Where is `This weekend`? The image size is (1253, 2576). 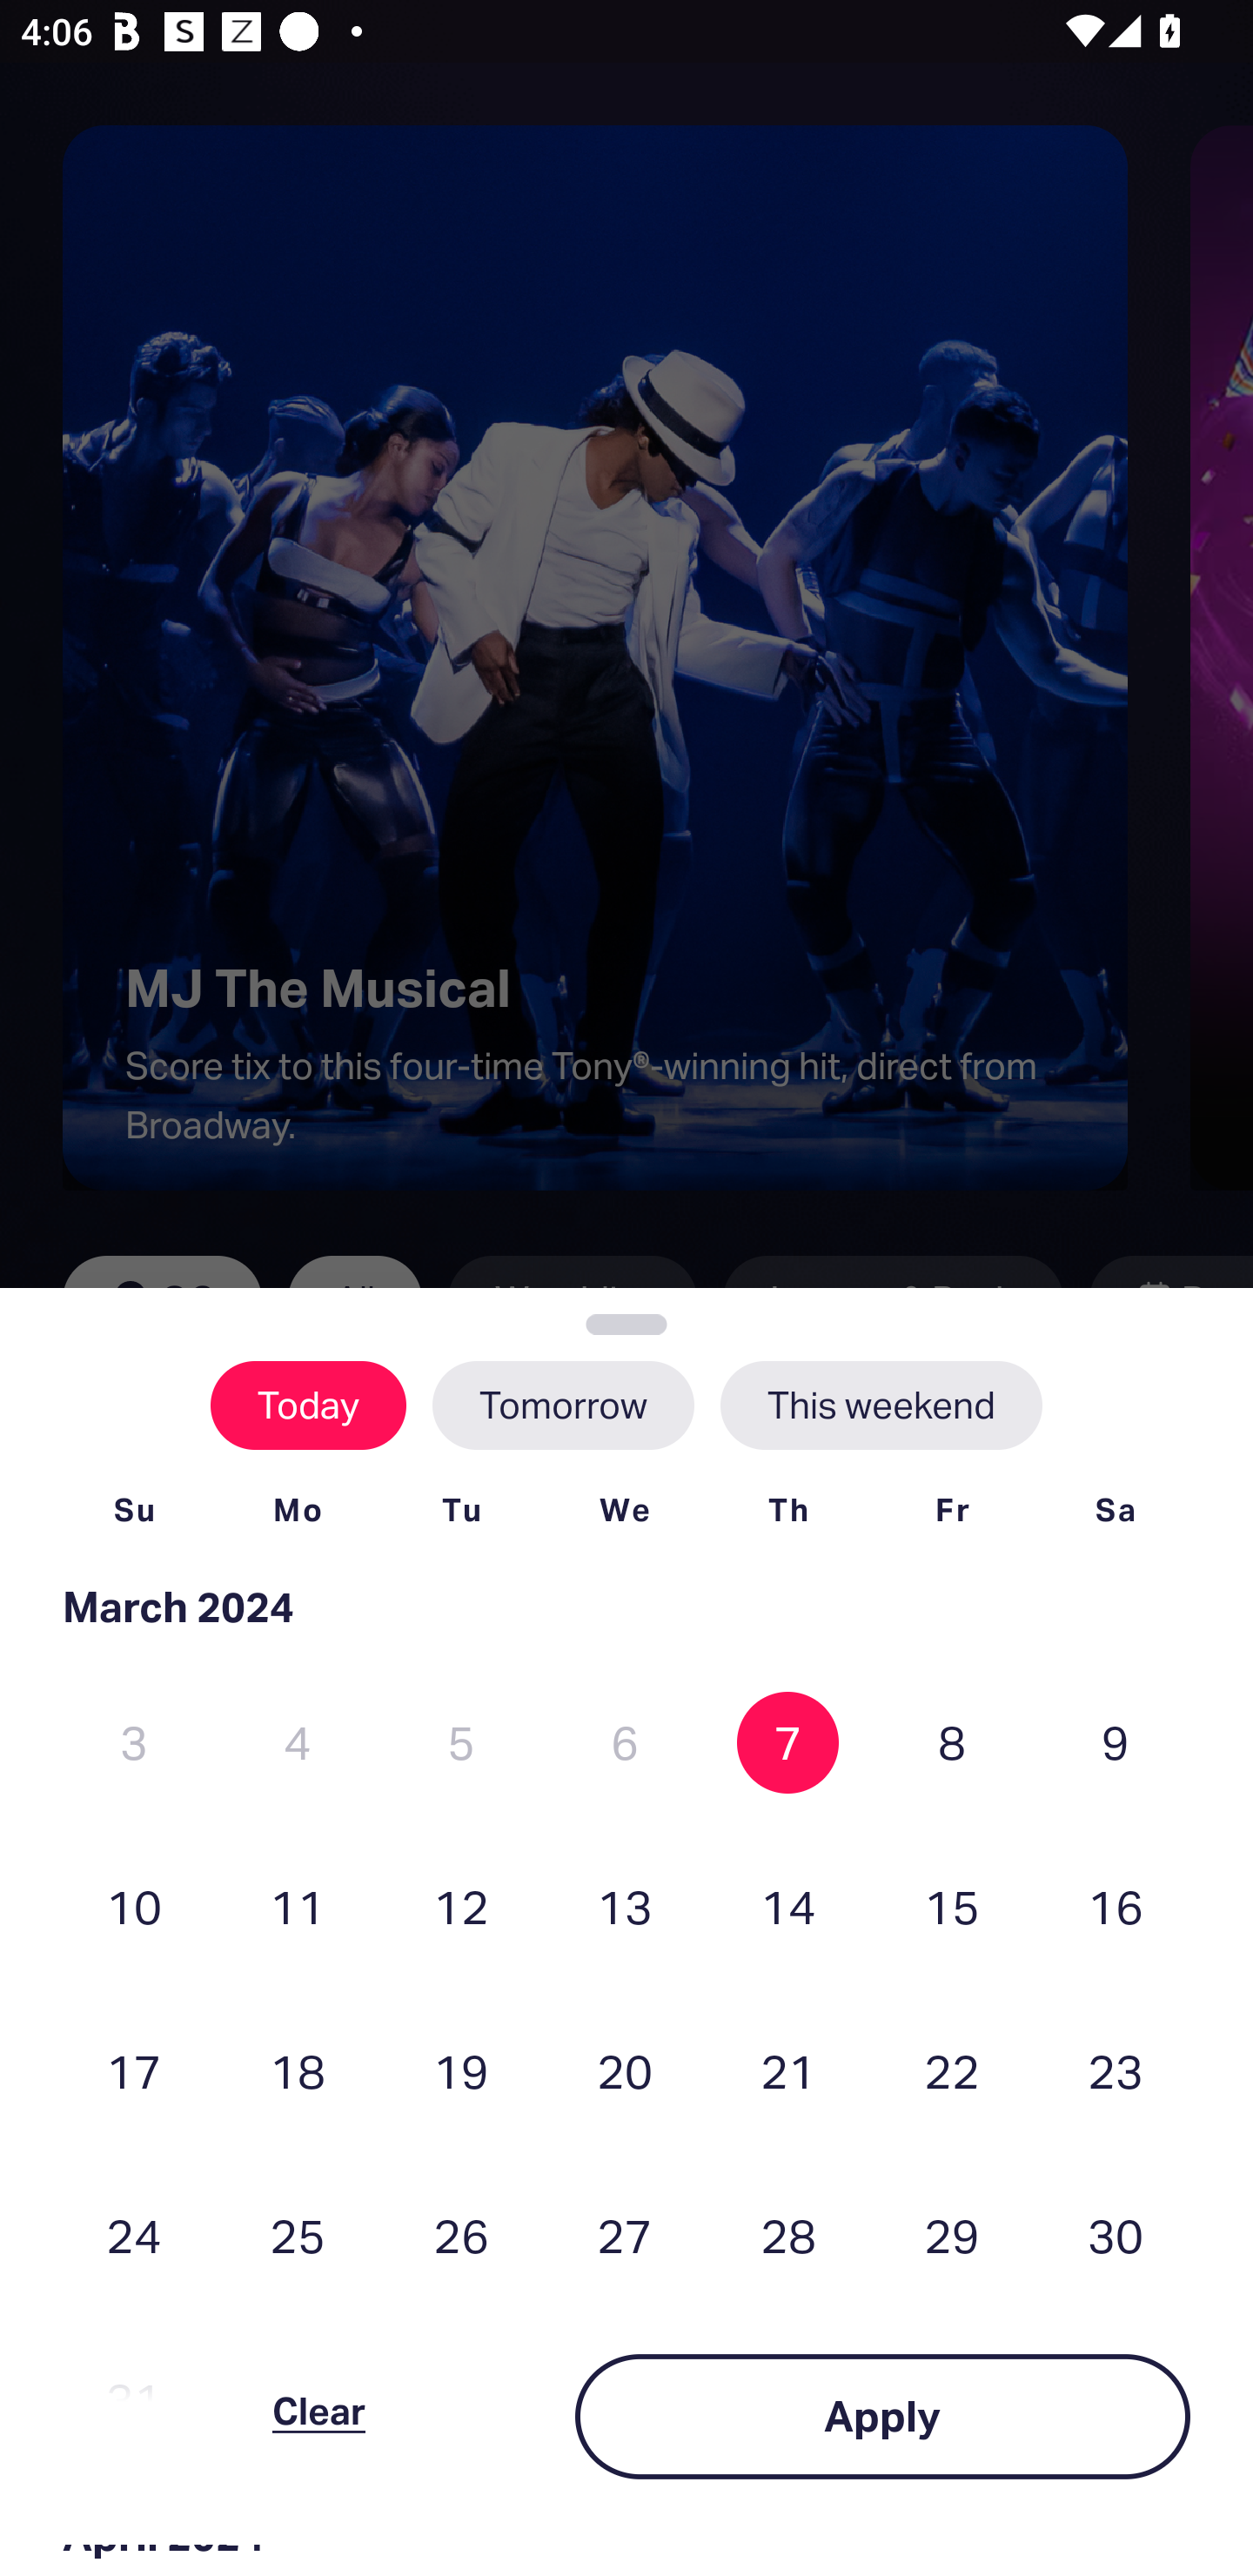 This weekend is located at coordinates (881, 1405).